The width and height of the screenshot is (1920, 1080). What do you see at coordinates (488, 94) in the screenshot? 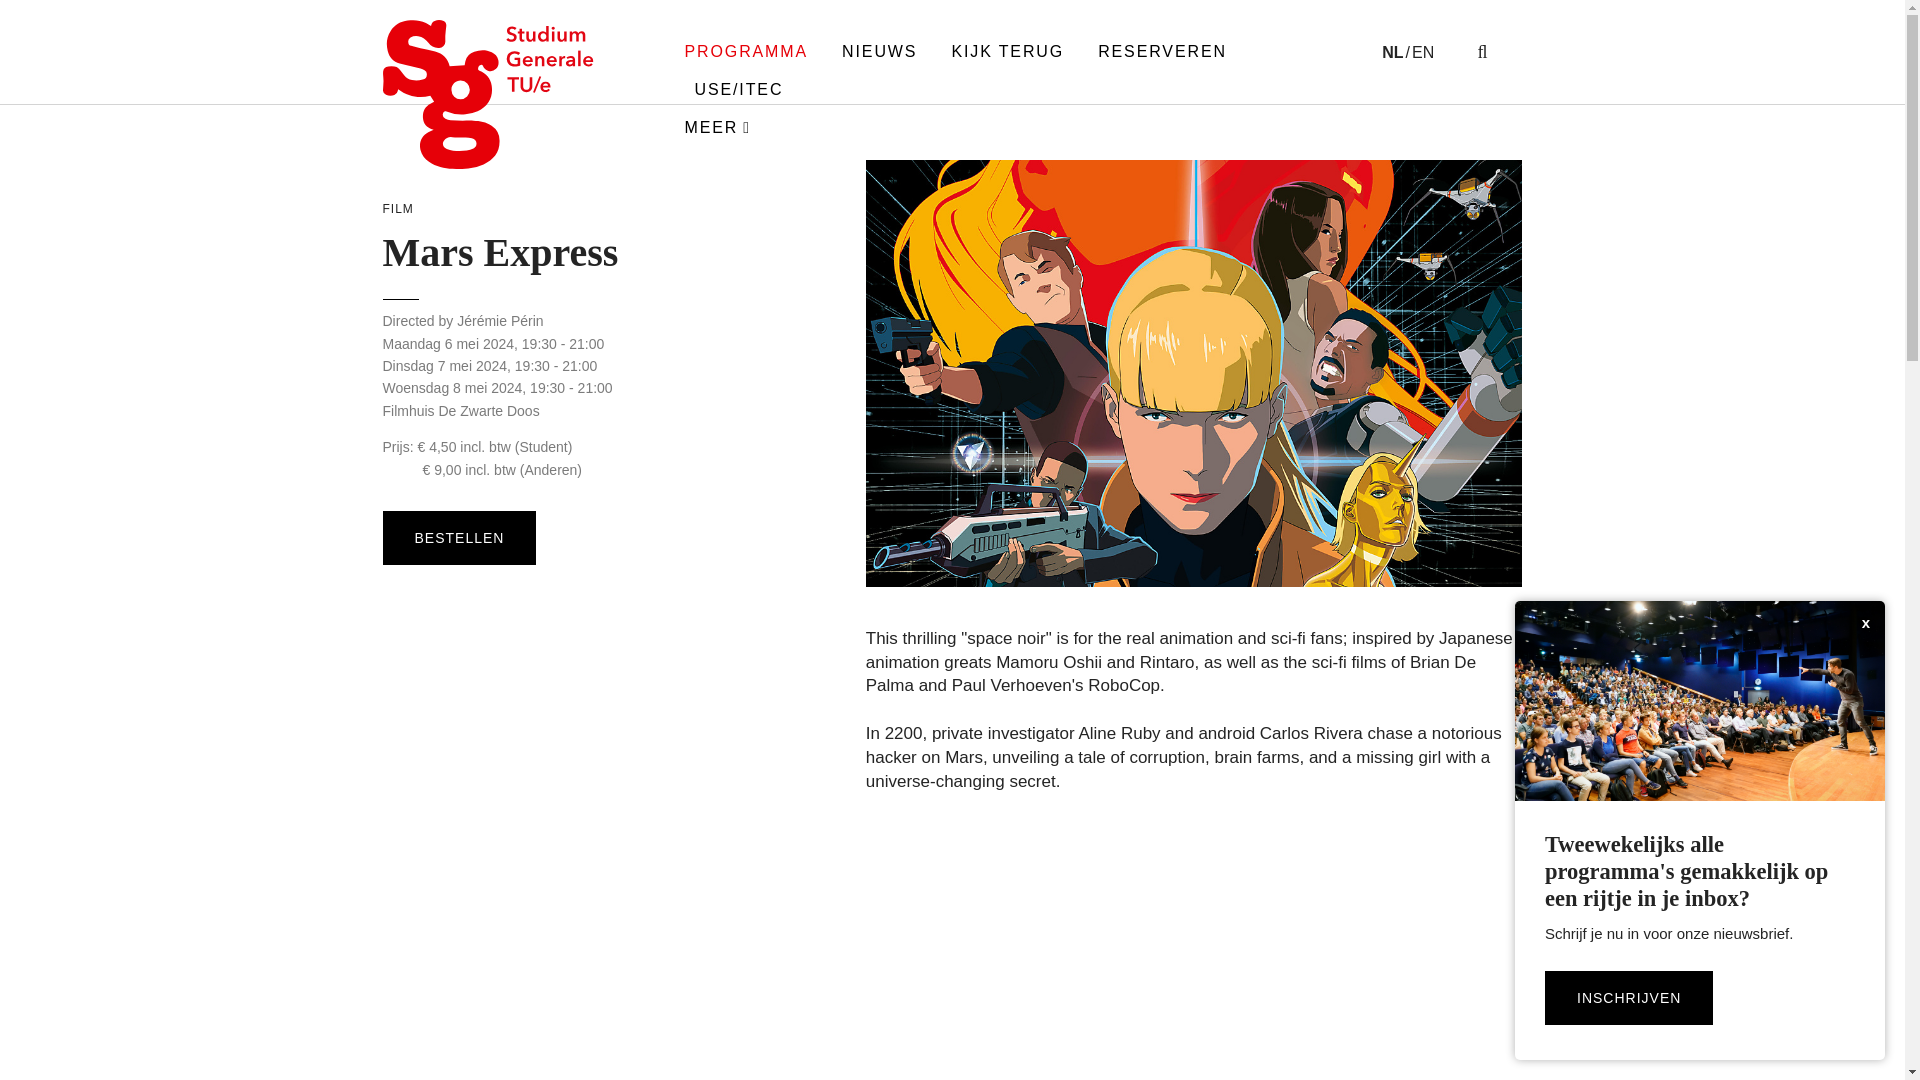
I see `Studium Generale` at bounding box center [488, 94].